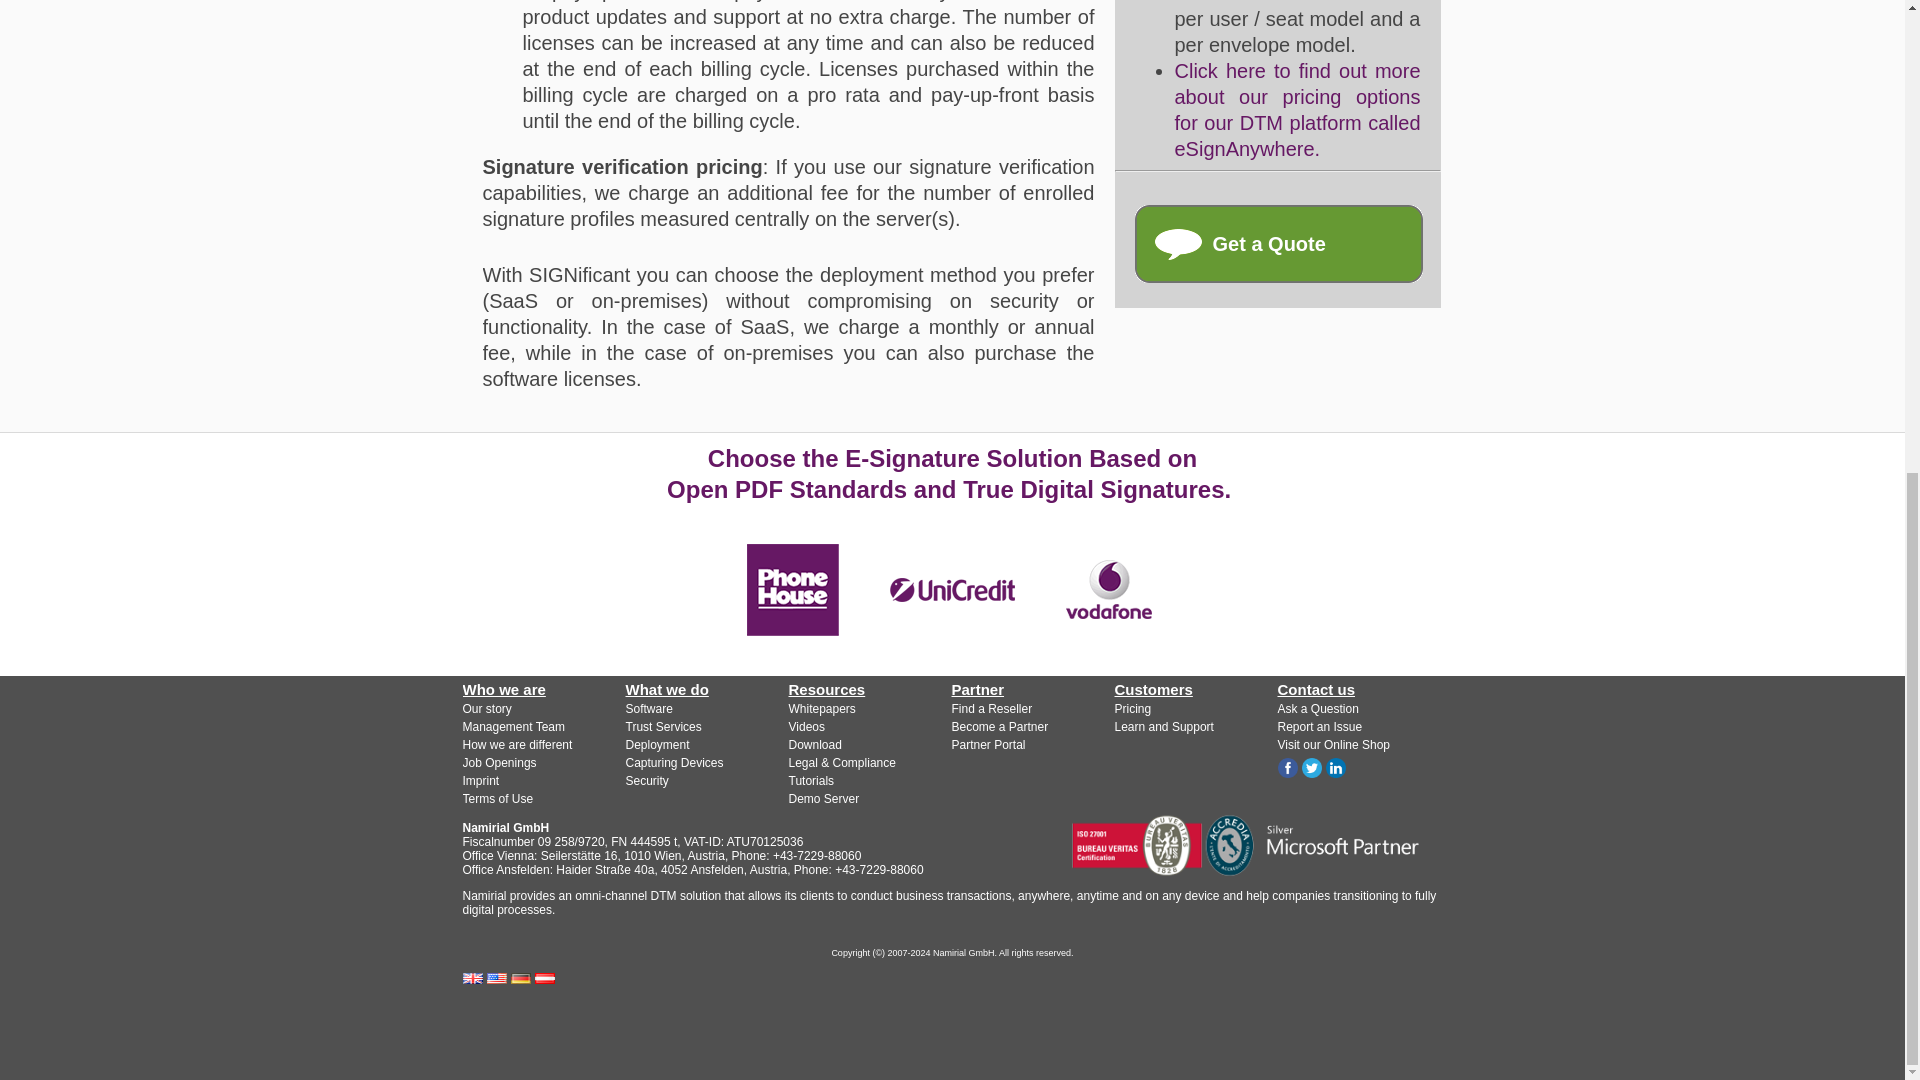 The width and height of the screenshot is (1920, 1080). What do you see at coordinates (498, 798) in the screenshot?
I see `Terms of Use` at bounding box center [498, 798].